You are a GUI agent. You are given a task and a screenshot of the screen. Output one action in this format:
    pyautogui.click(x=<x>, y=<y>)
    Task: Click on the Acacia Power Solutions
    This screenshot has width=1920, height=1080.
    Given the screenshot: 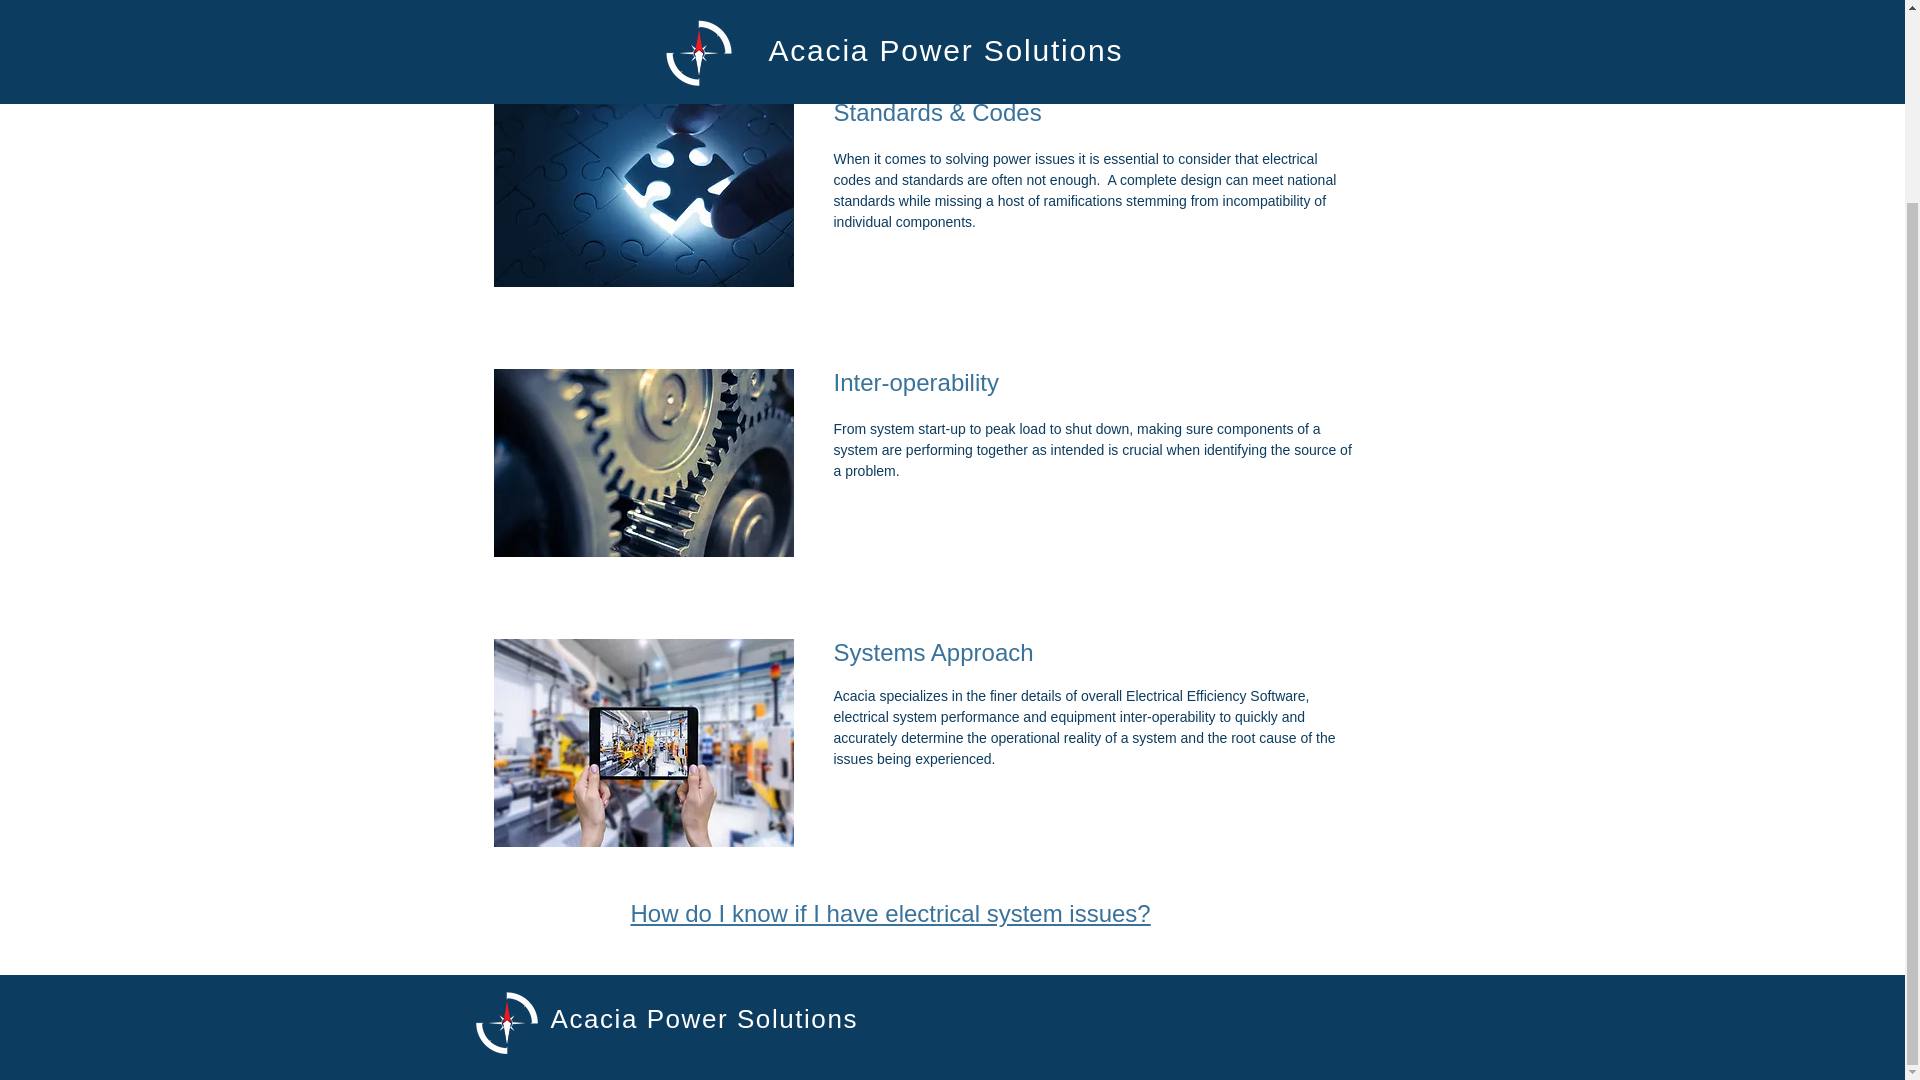 What is the action you would take?
    pyautogui.click(x=702, y=1018)
    